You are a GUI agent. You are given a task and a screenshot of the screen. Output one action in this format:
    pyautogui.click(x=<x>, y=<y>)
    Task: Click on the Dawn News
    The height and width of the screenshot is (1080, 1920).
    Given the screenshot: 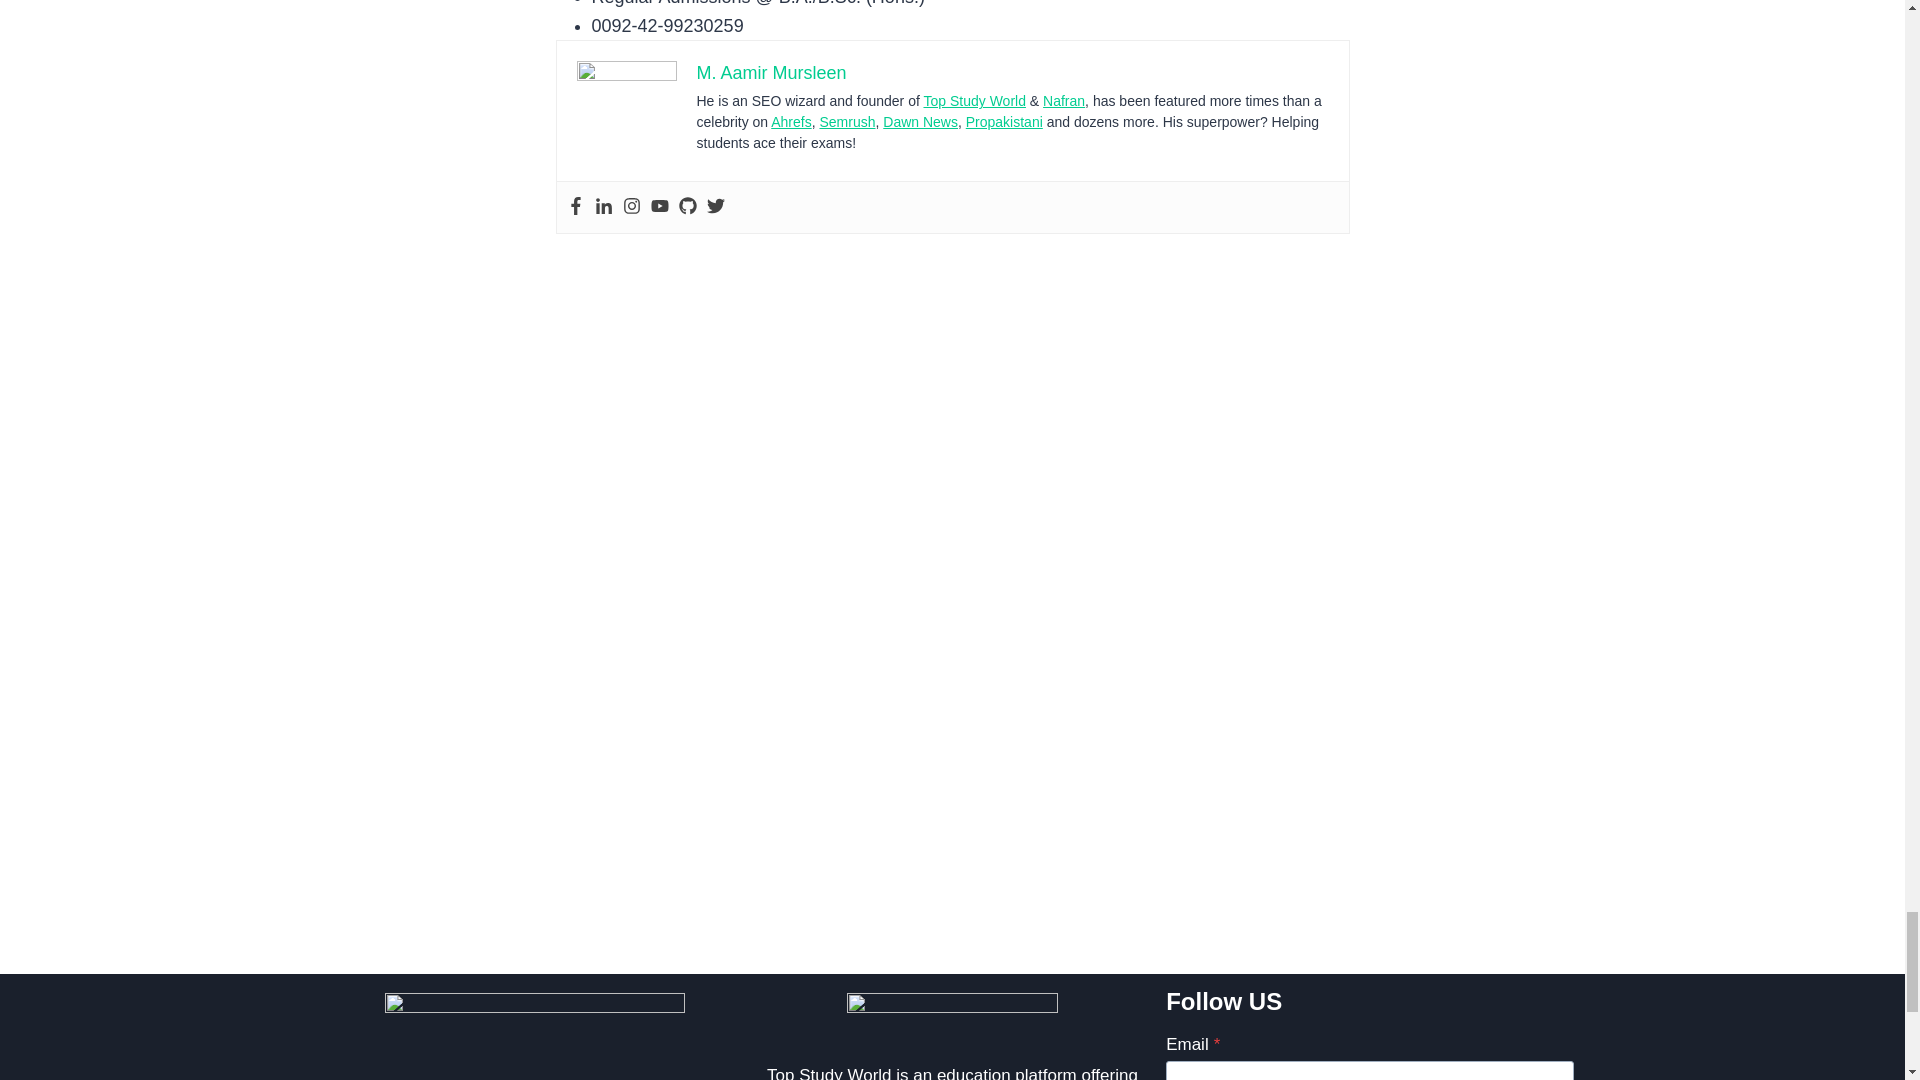 What is the action you would take?
    pyautogui.click(x=920, y=122)
    